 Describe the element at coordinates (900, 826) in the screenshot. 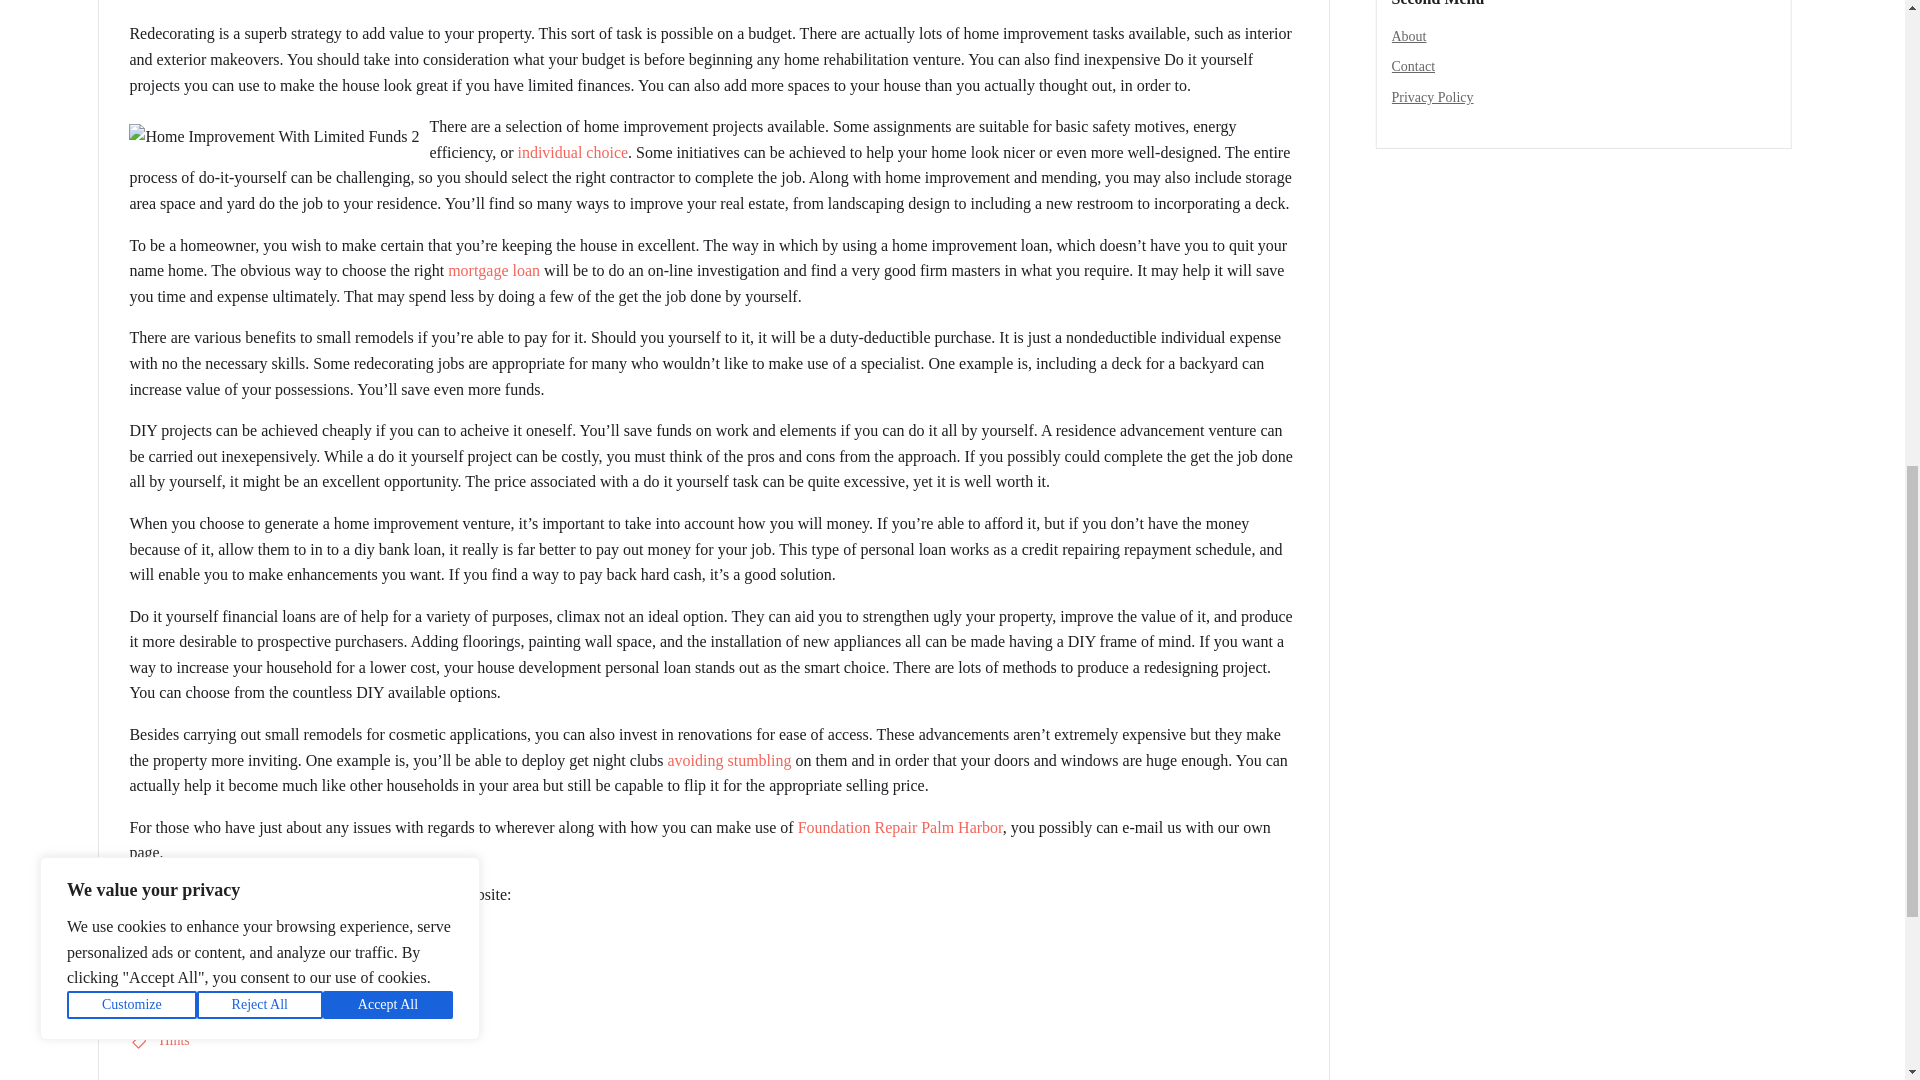

I see `Foundation Repair Palm Harbor` at that location.